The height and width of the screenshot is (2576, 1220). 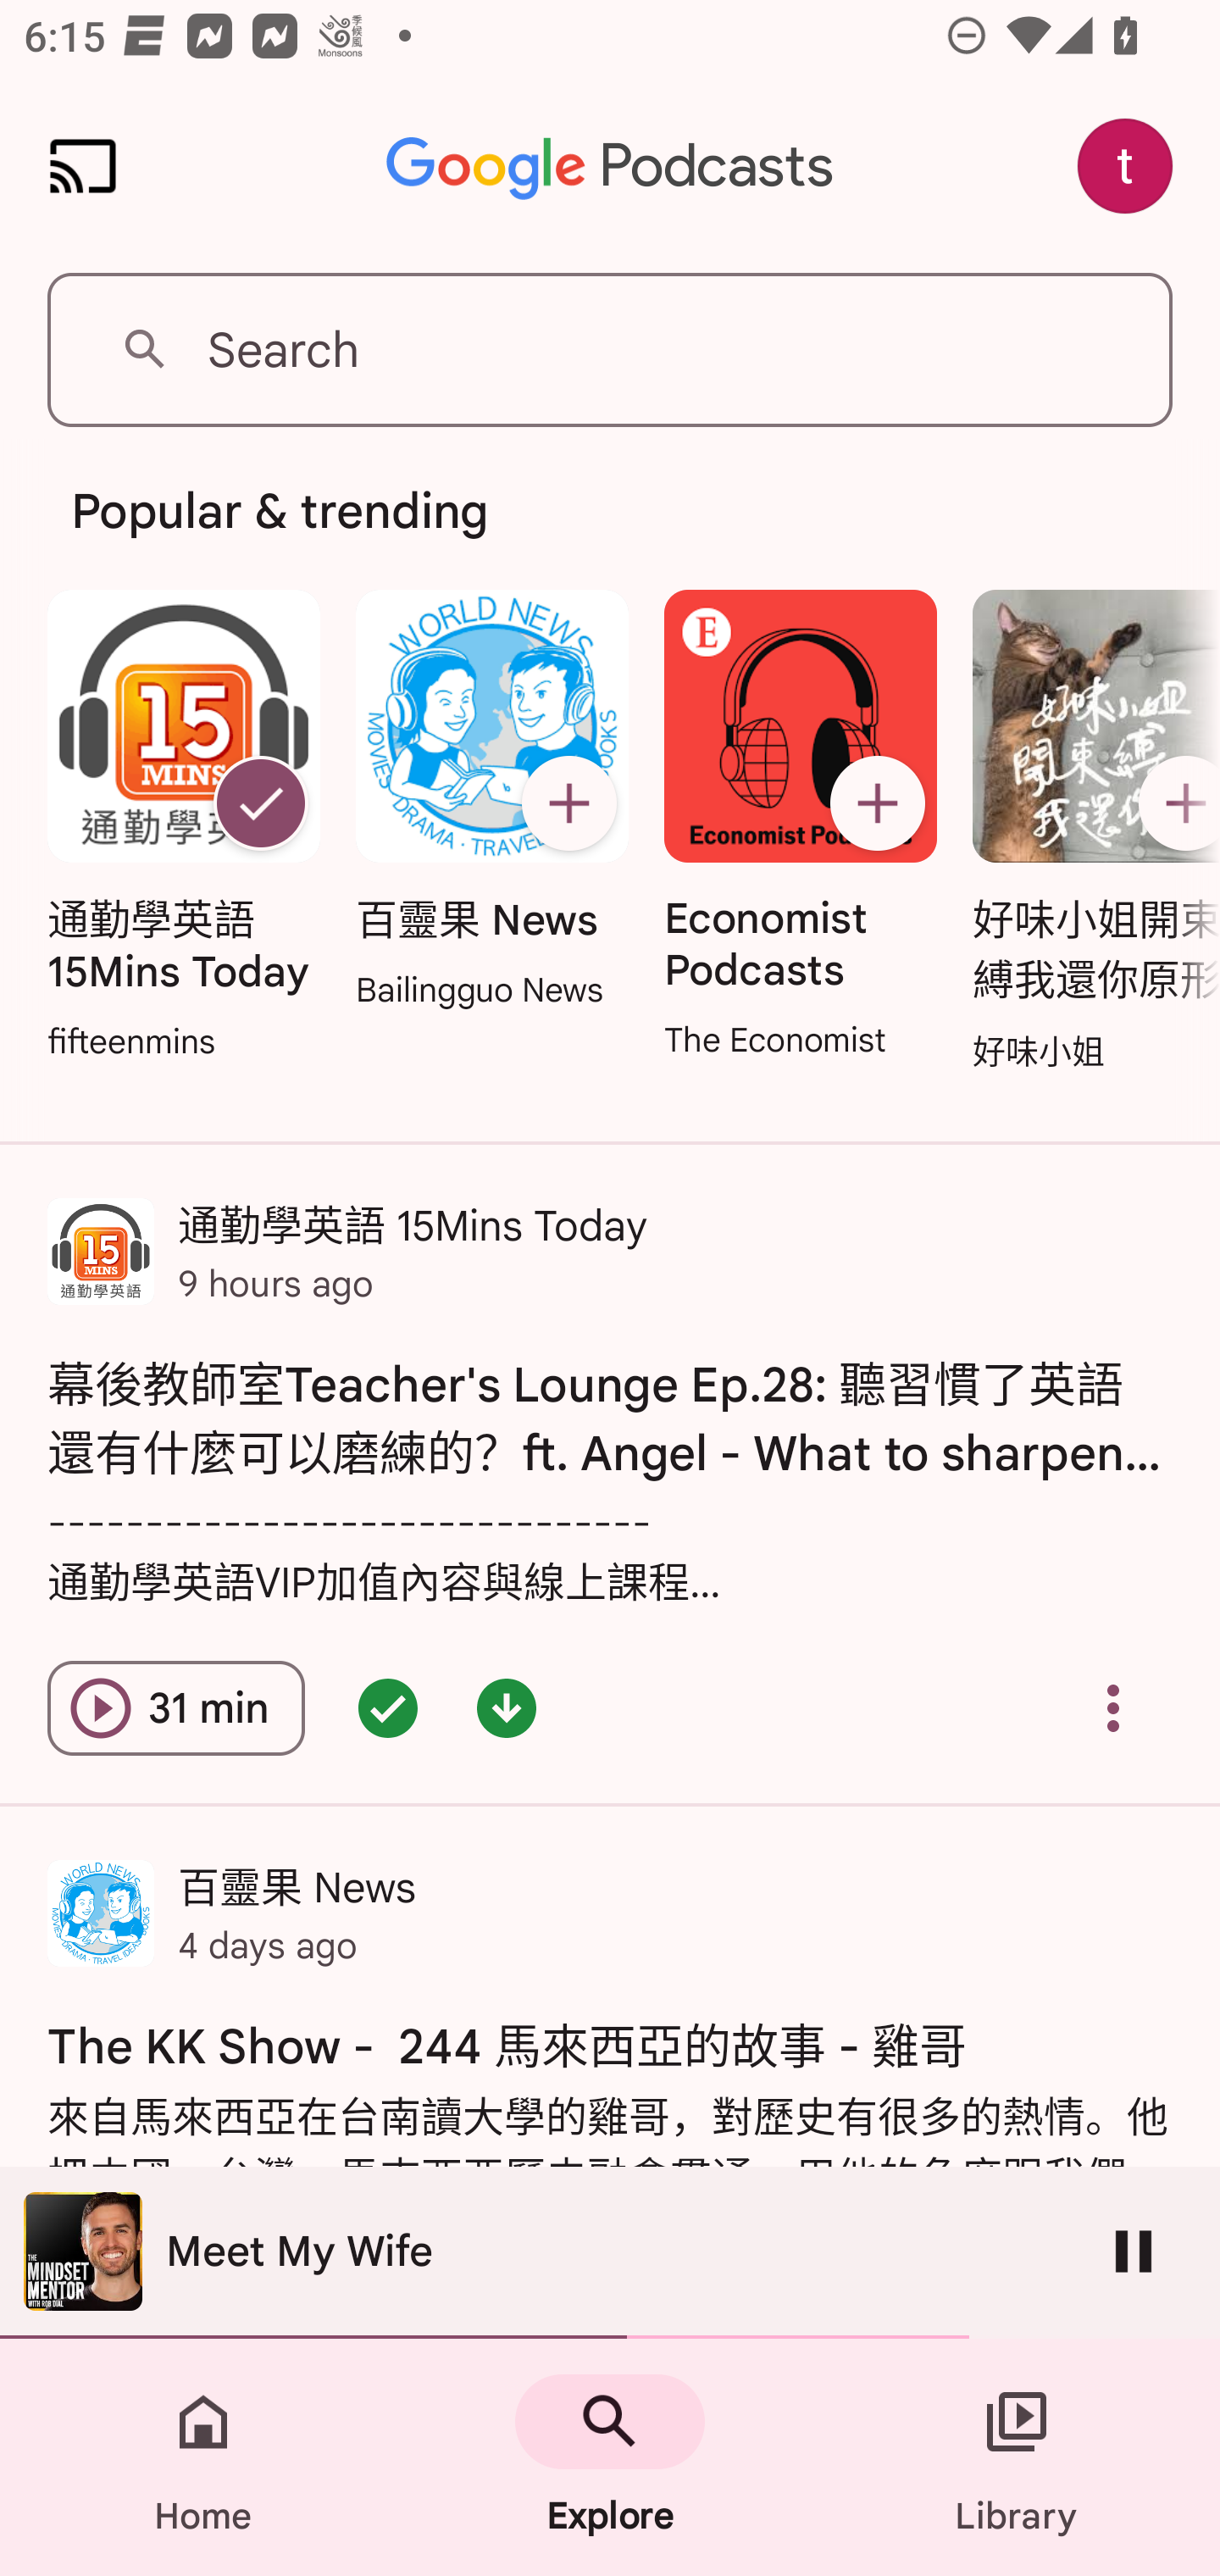 What do you see at coordinates (610, 349) in the screenshot?
I see `Search` at bounding box center [610, 349].